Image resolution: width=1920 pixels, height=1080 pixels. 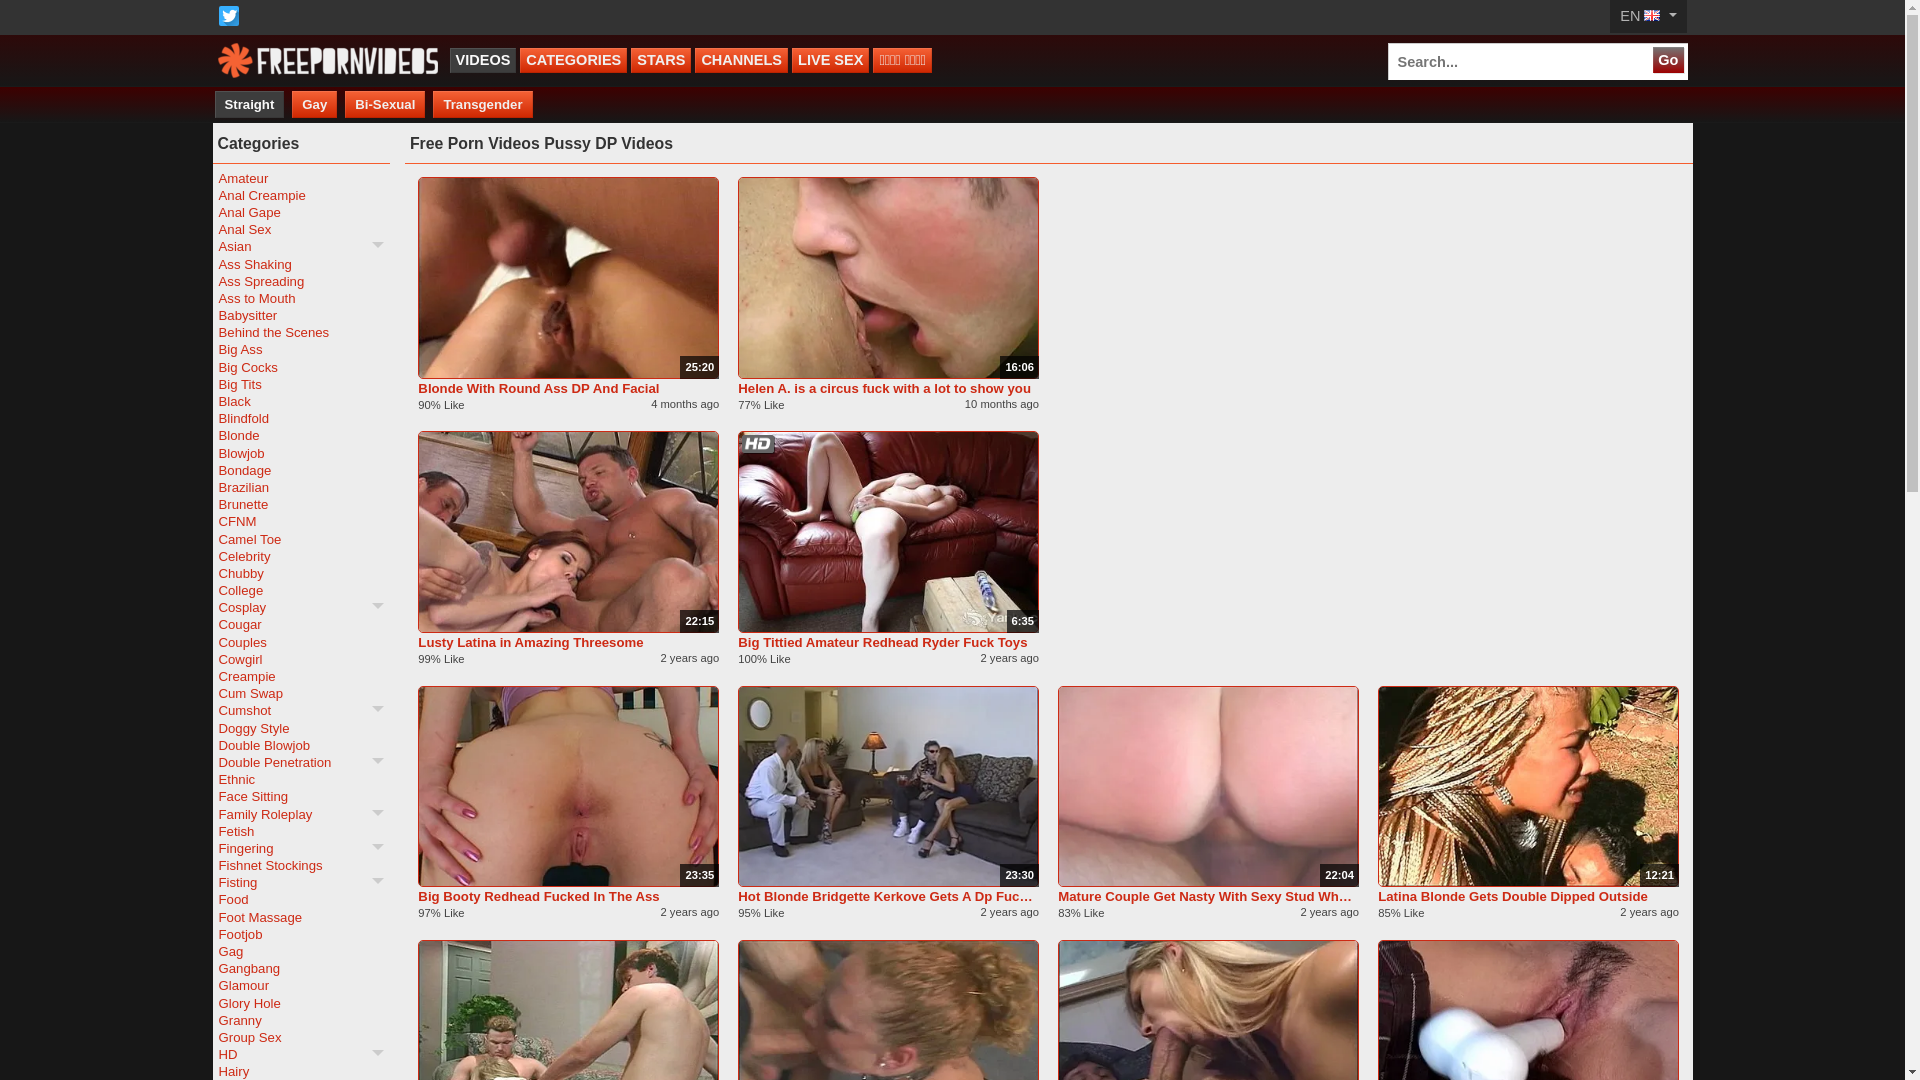 What do you see at coordinates (301, 402) in the screenshot?
I see `Black` at bounding box center [301, 402].